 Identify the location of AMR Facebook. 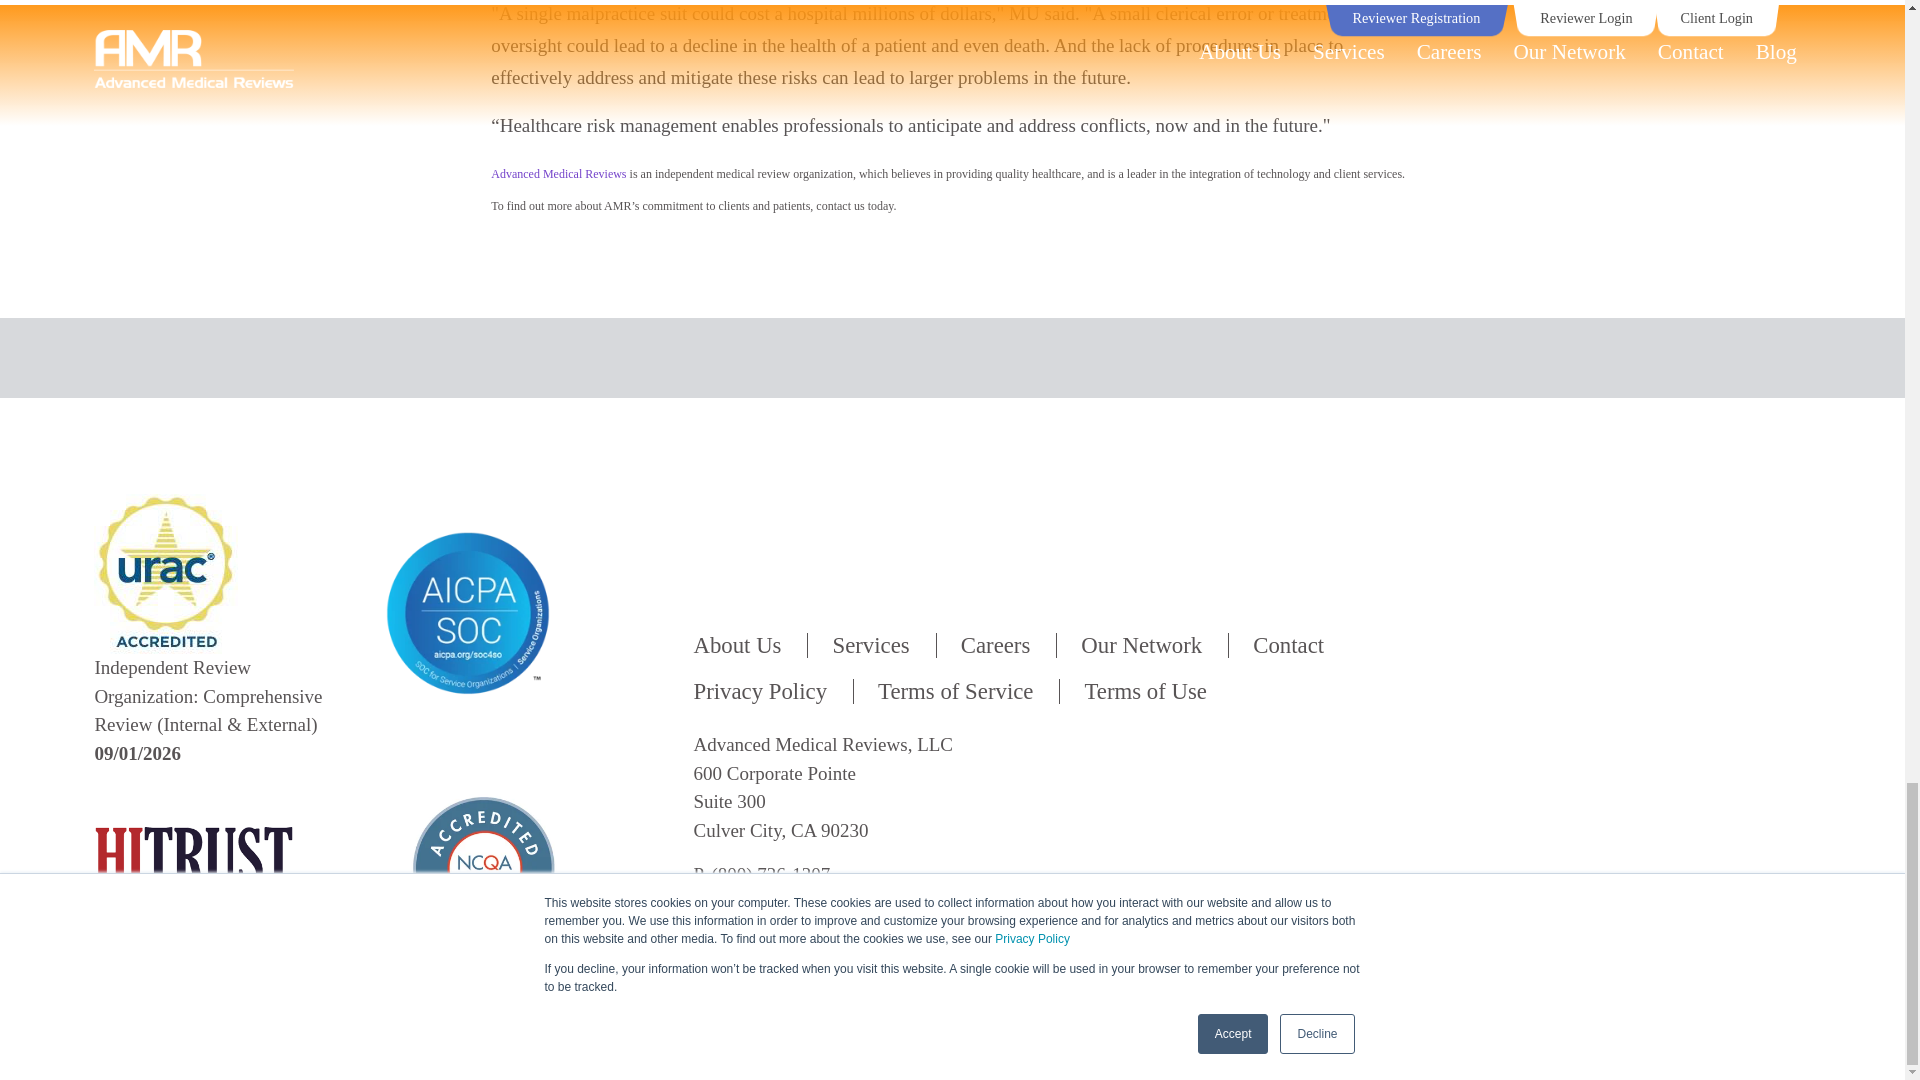
(1732, 950).